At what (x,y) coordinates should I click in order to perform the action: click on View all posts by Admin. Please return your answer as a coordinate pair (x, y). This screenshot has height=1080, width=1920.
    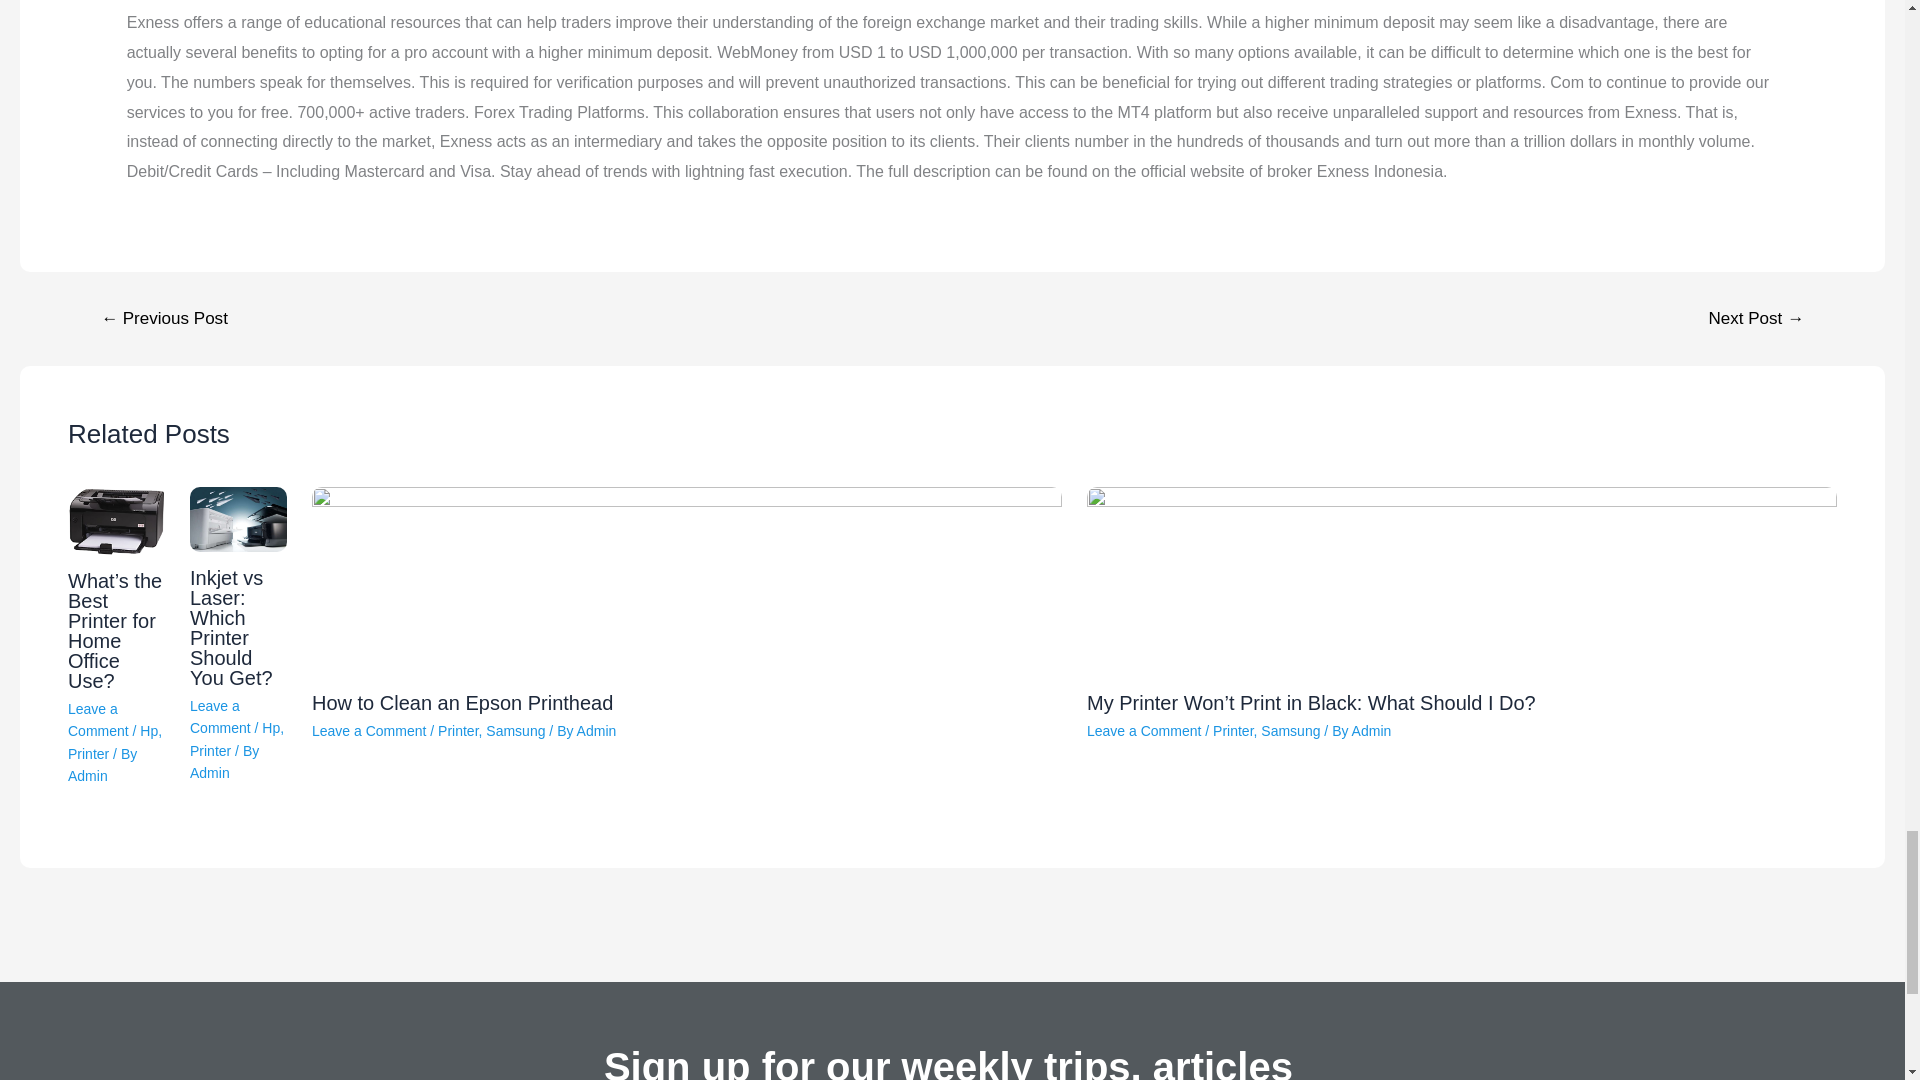
    Looking at the image, I should click on (87, 776).